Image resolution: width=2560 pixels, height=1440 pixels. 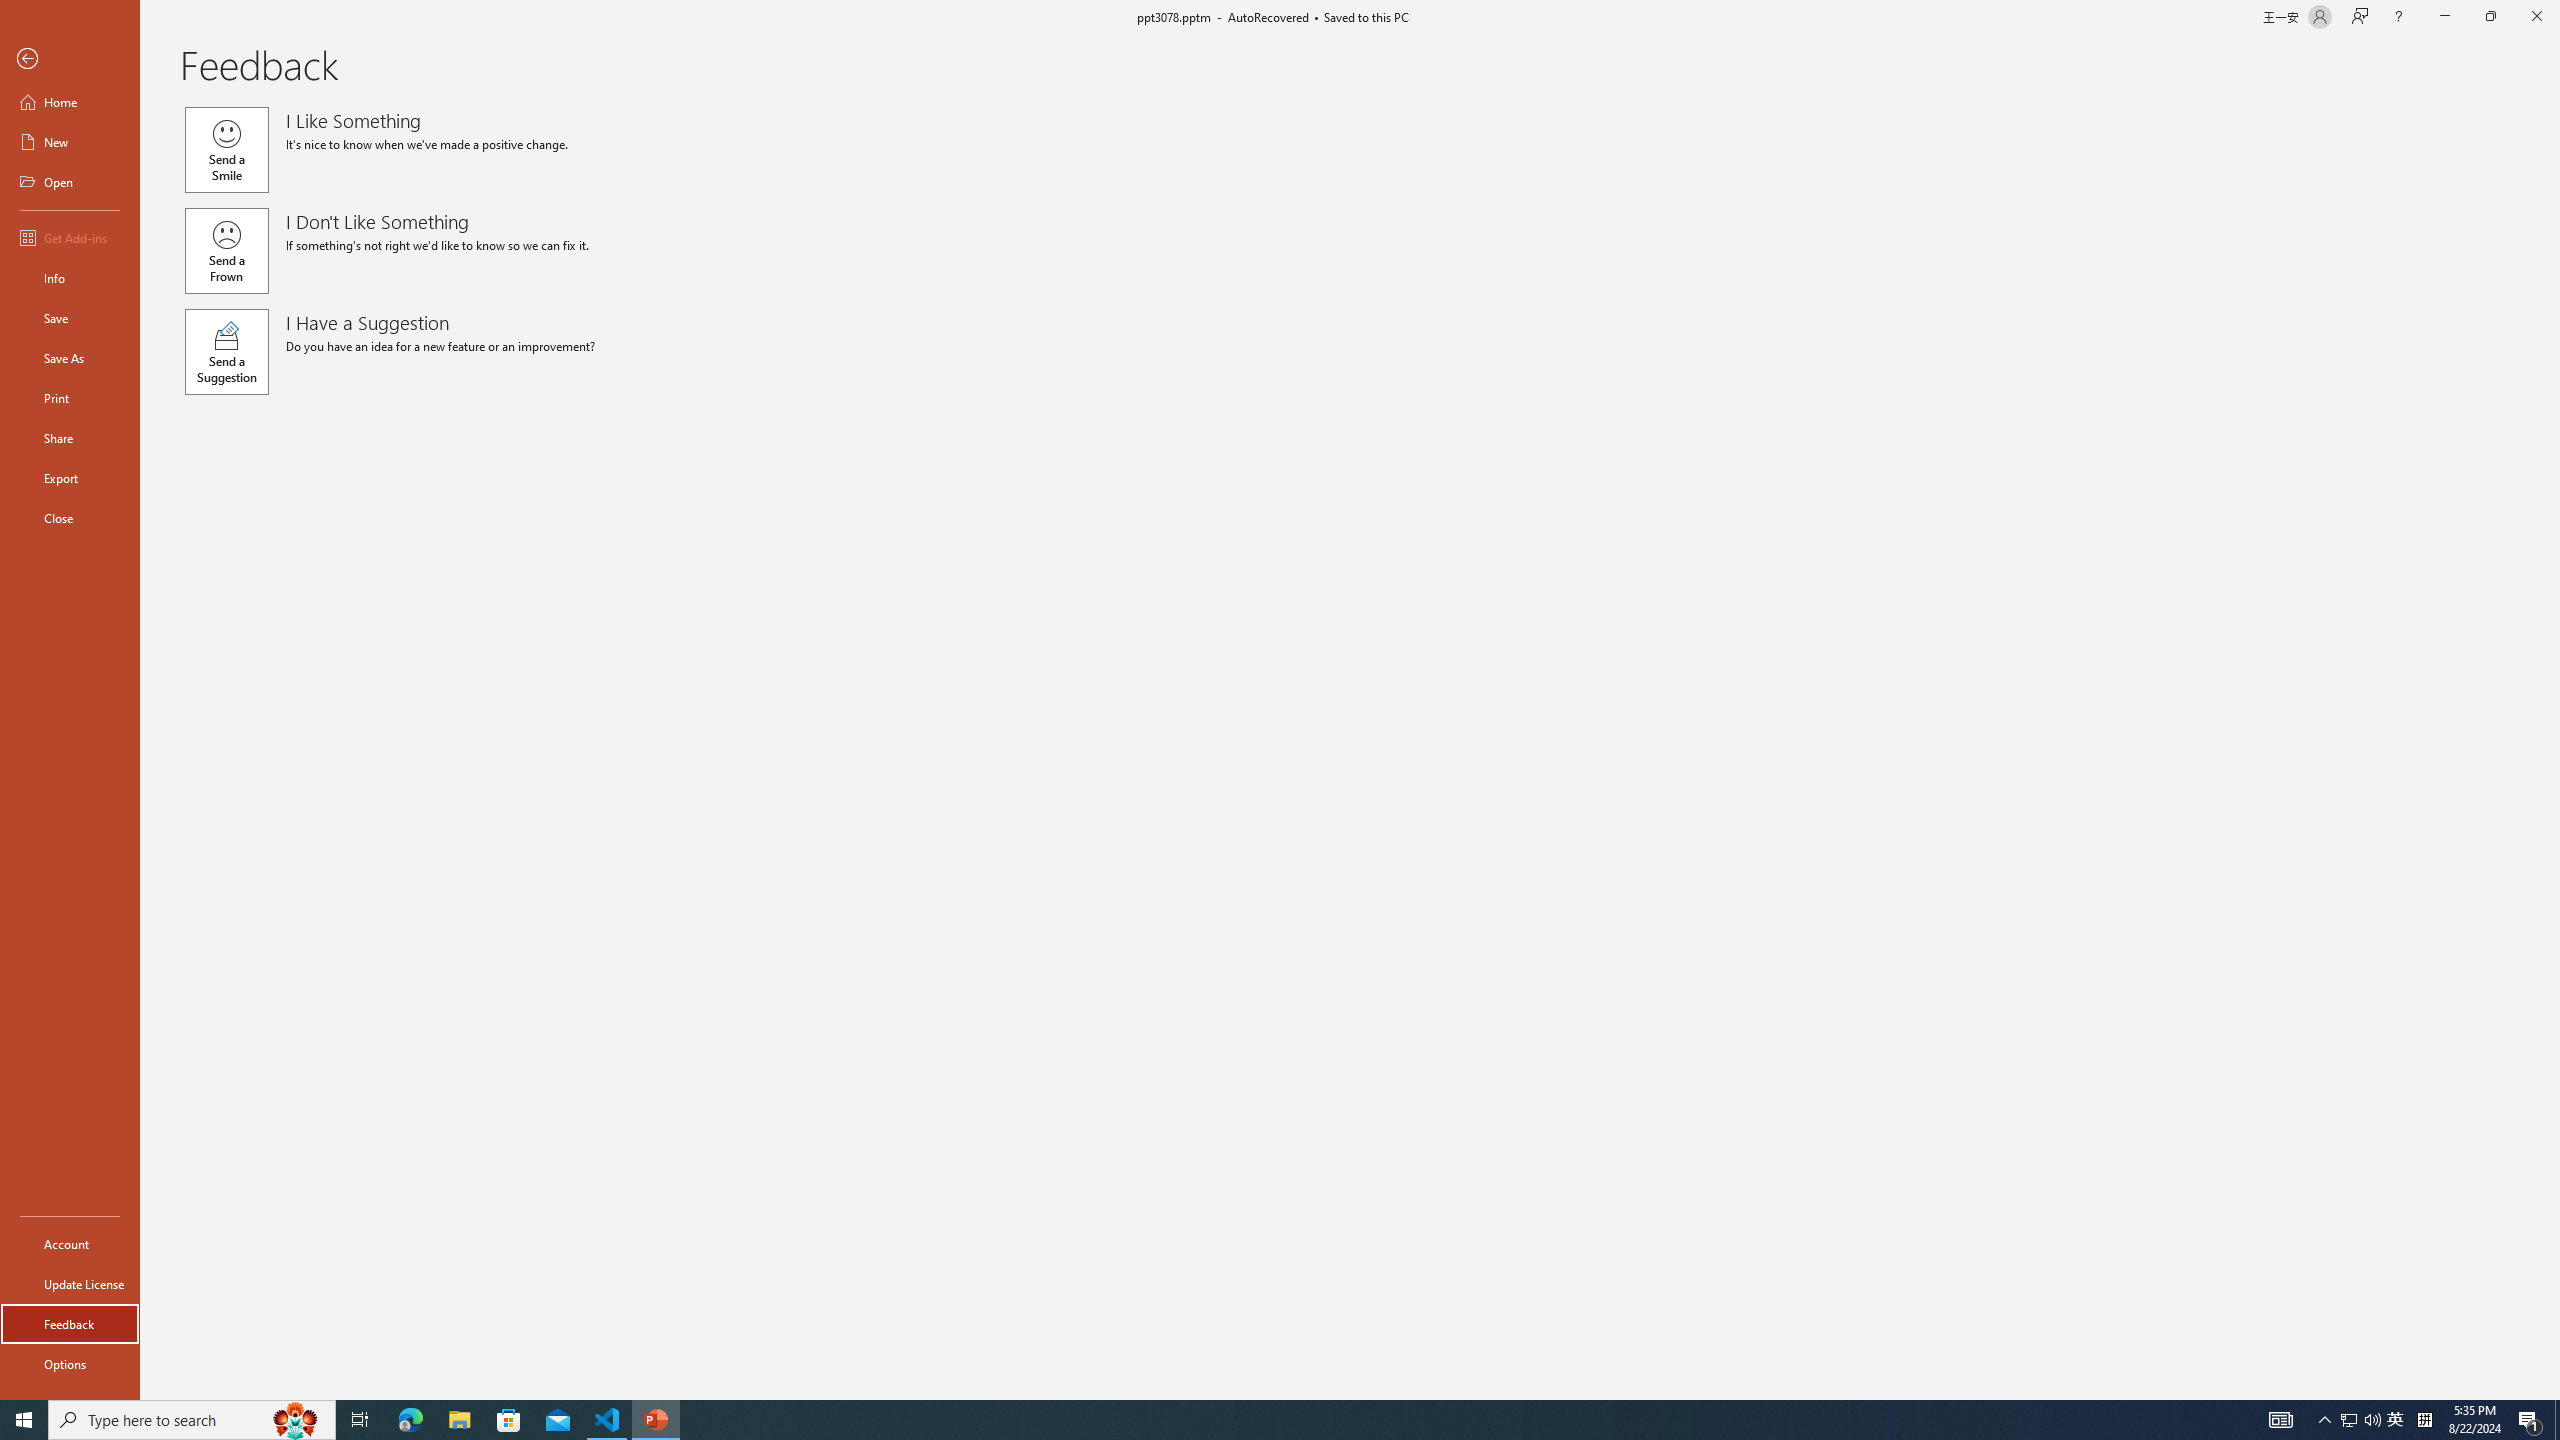 I want to click on New, so click(x=70, y=142).